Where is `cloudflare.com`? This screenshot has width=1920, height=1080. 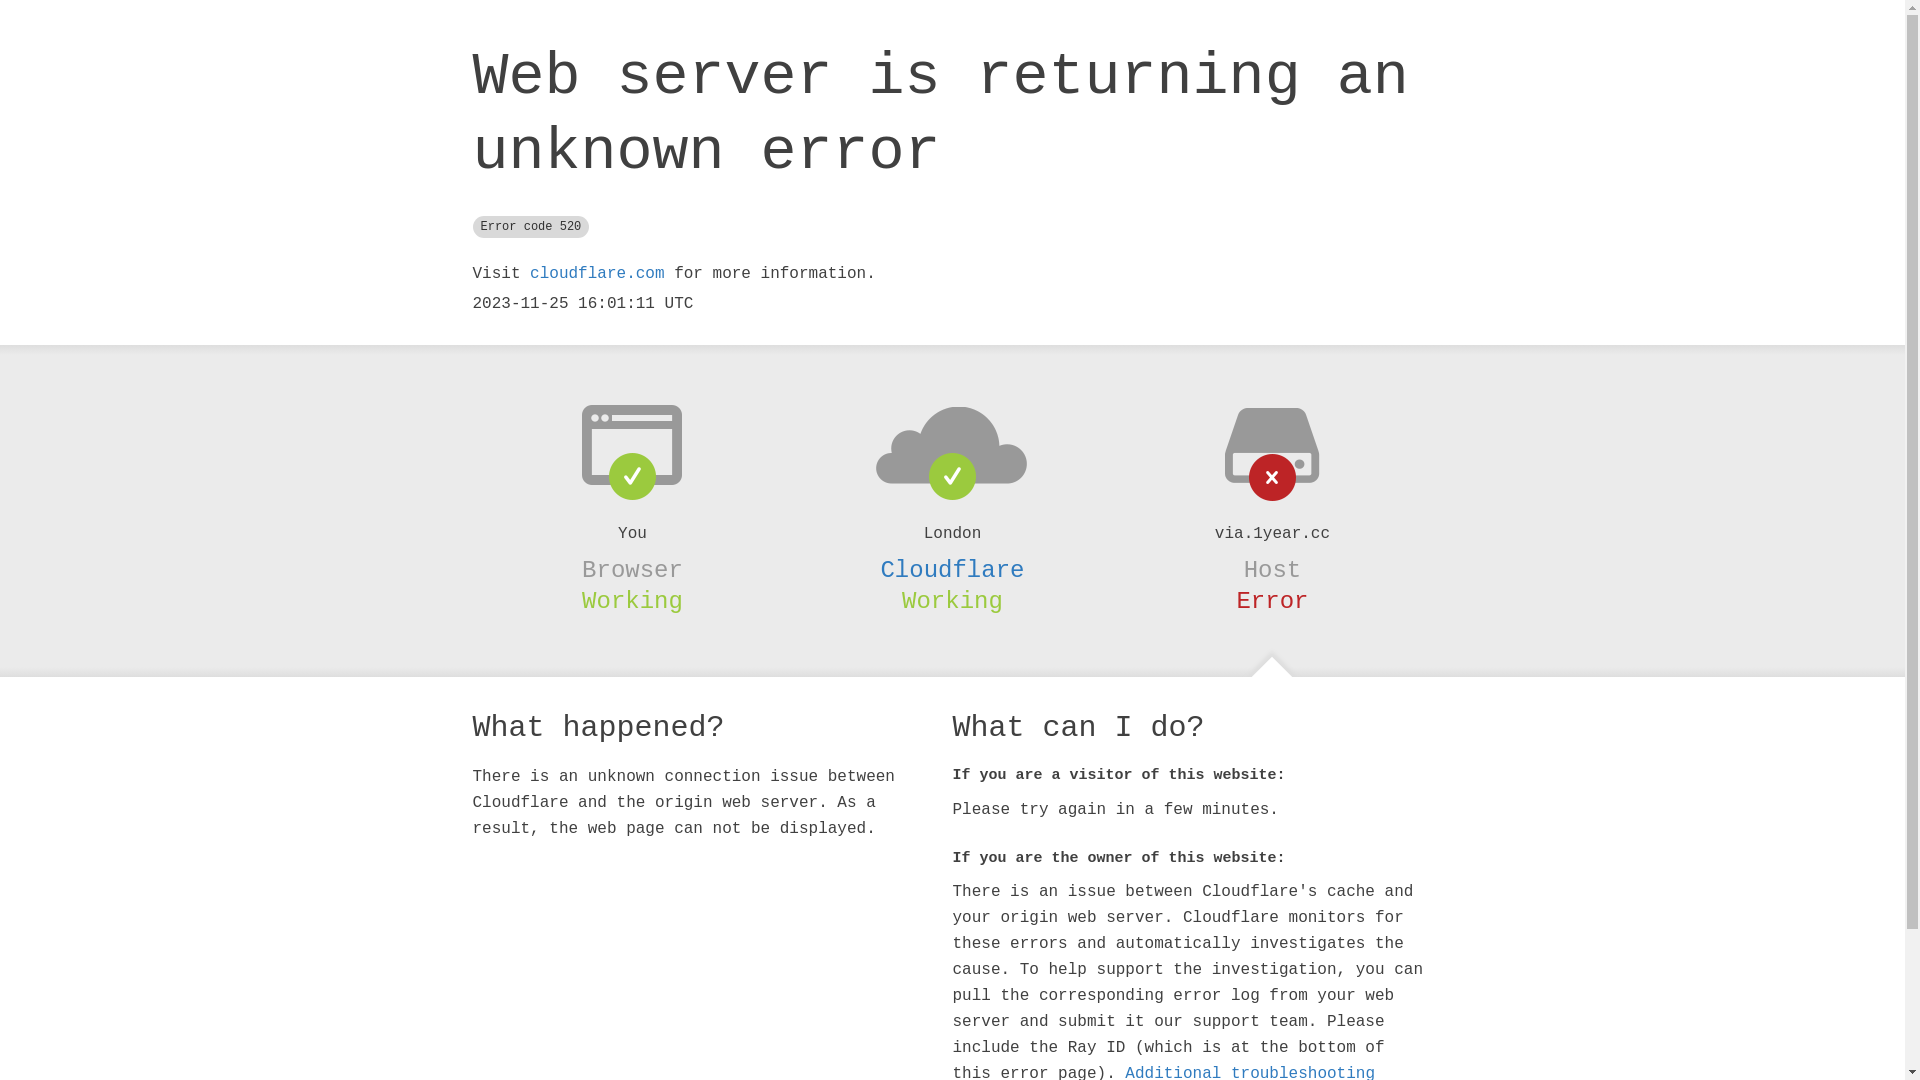
cloudflare.com is located at coordinates (597, 274).